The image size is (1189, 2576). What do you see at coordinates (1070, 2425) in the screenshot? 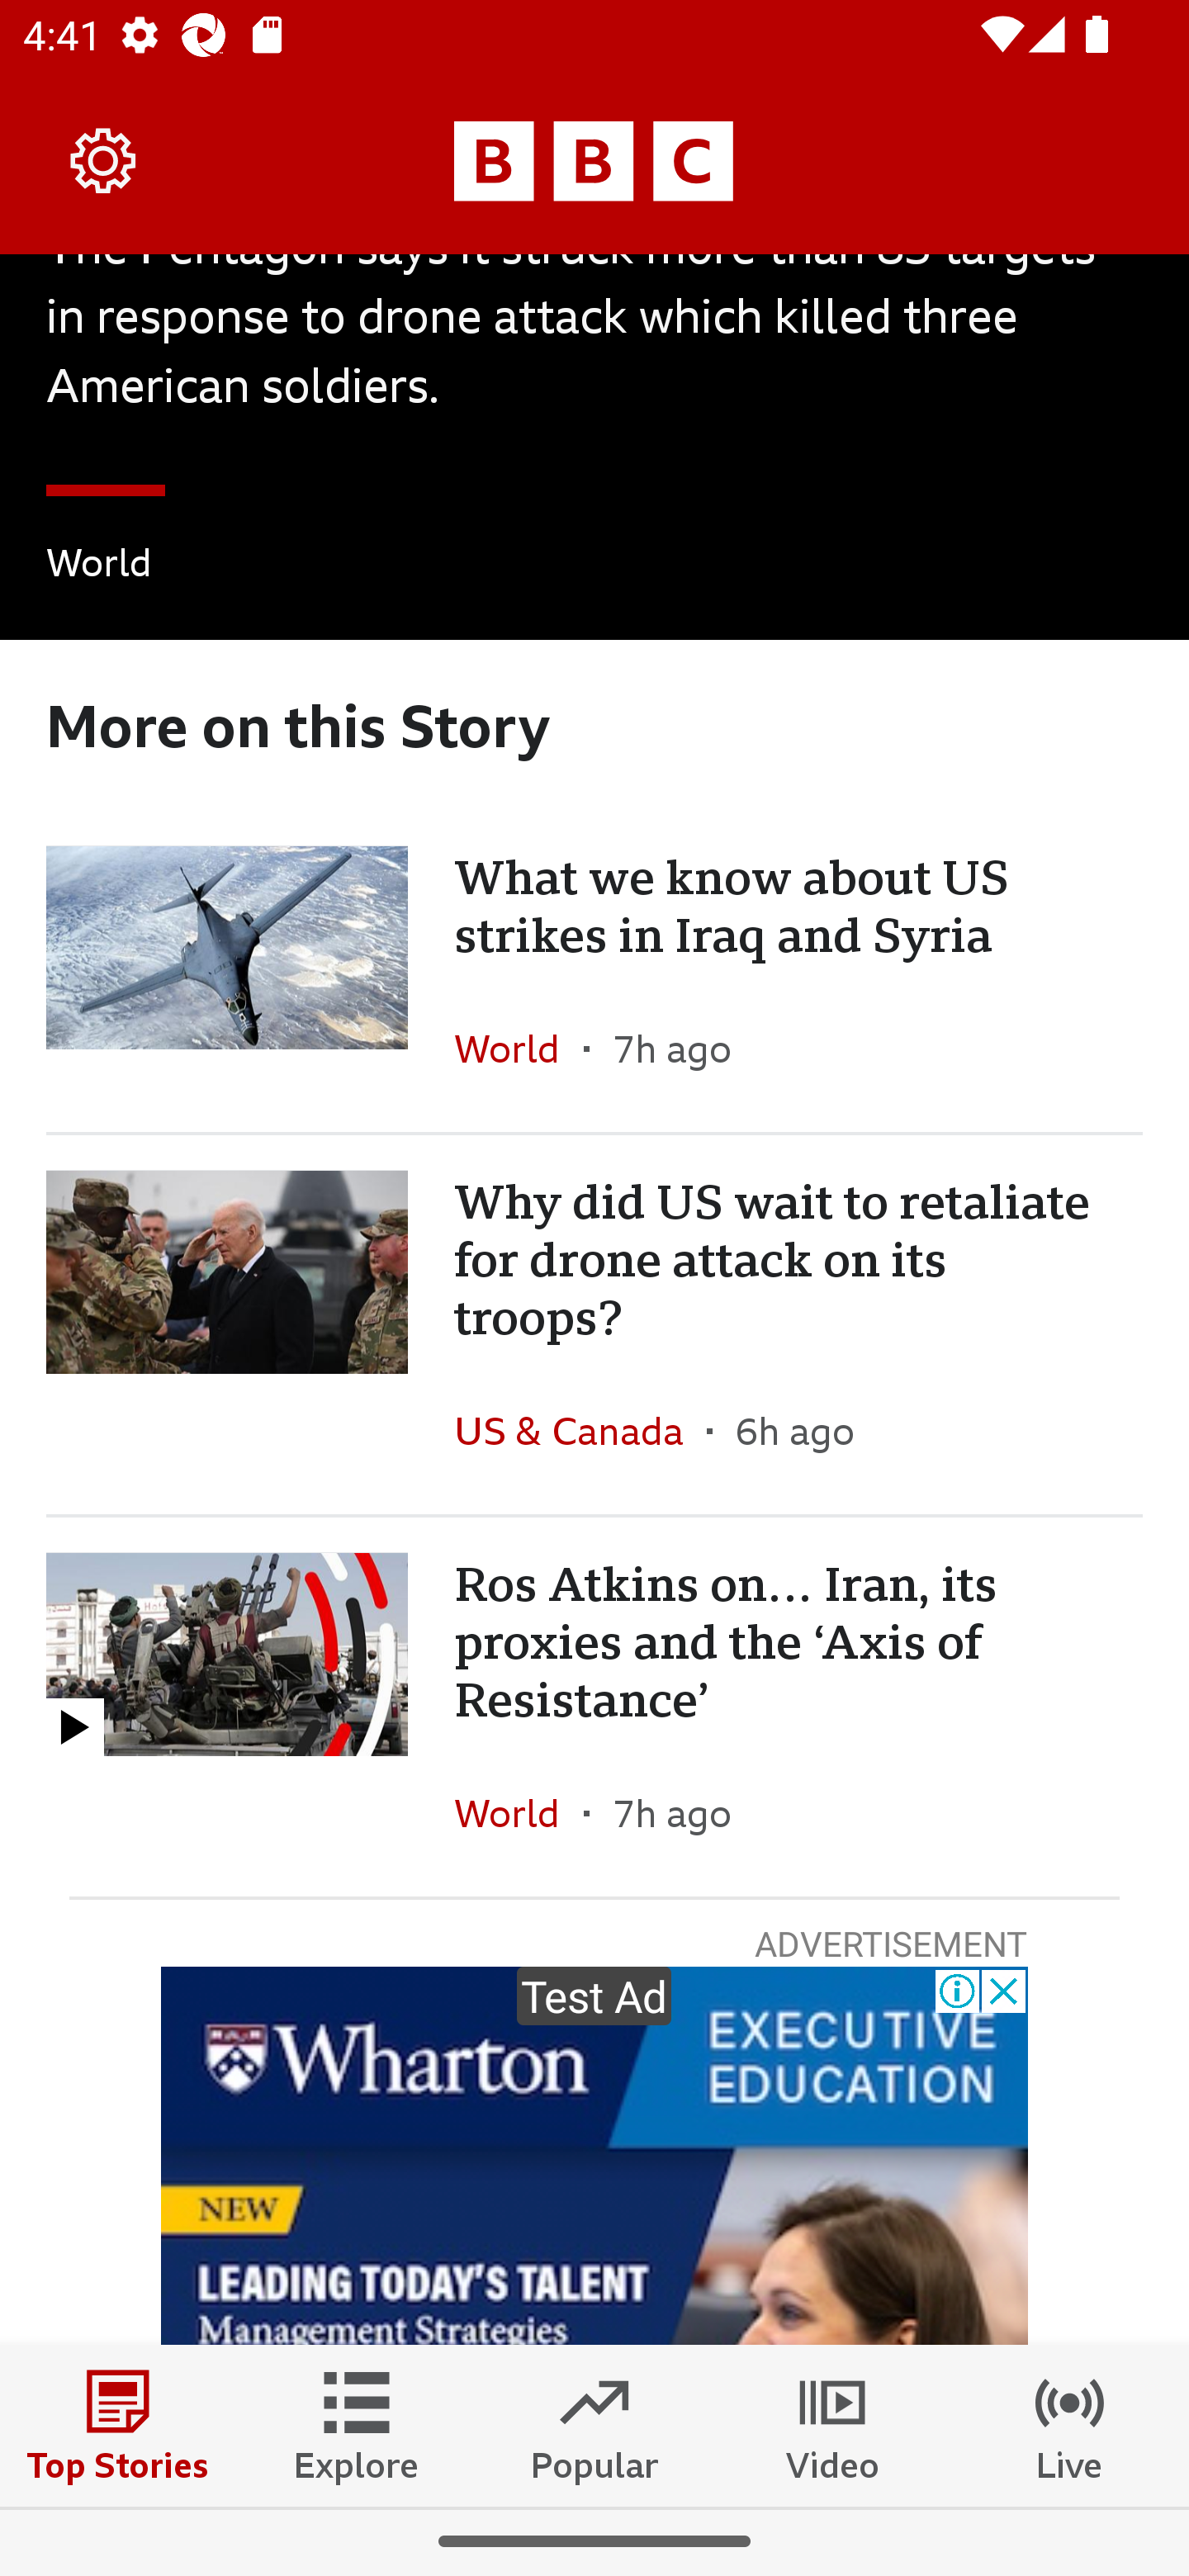
I see `Live` at bounding box center [1070, 2425].